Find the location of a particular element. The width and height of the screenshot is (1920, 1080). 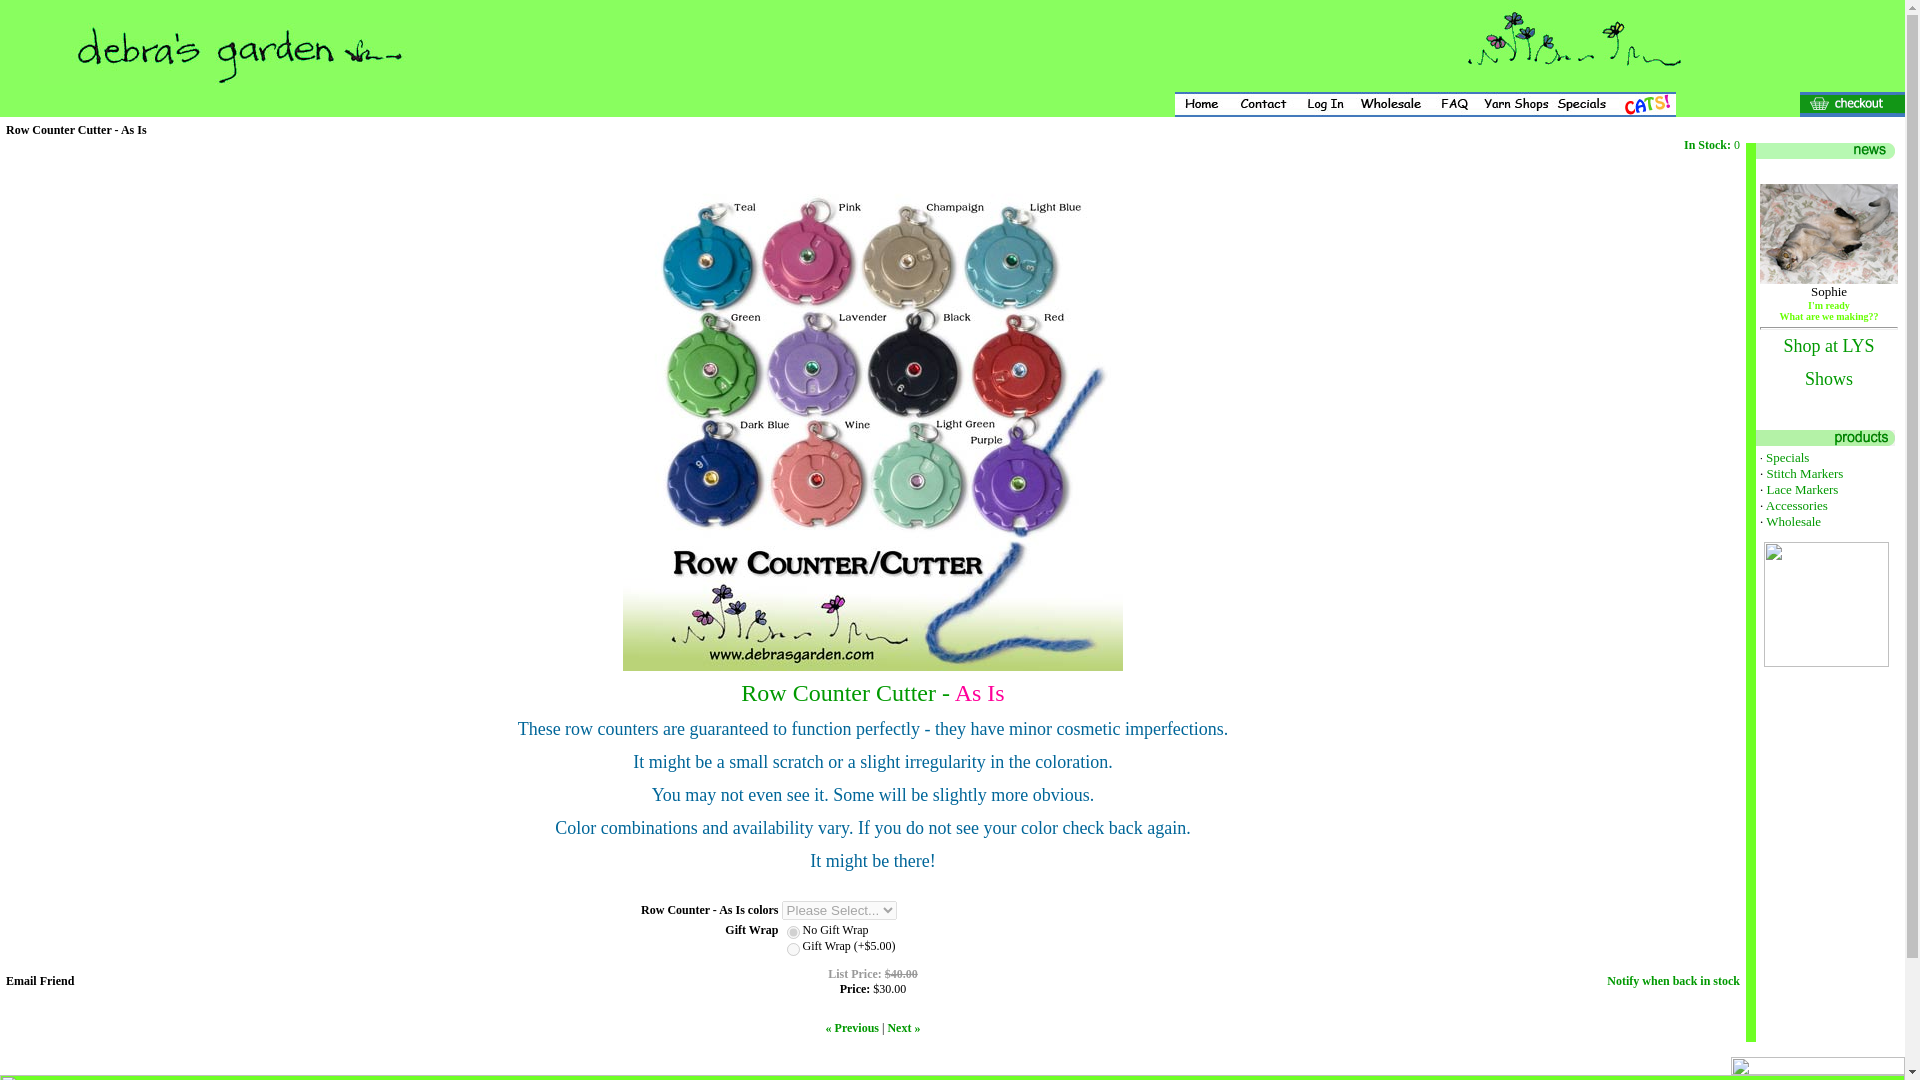

Specials is located at coordinates (1787, 458).